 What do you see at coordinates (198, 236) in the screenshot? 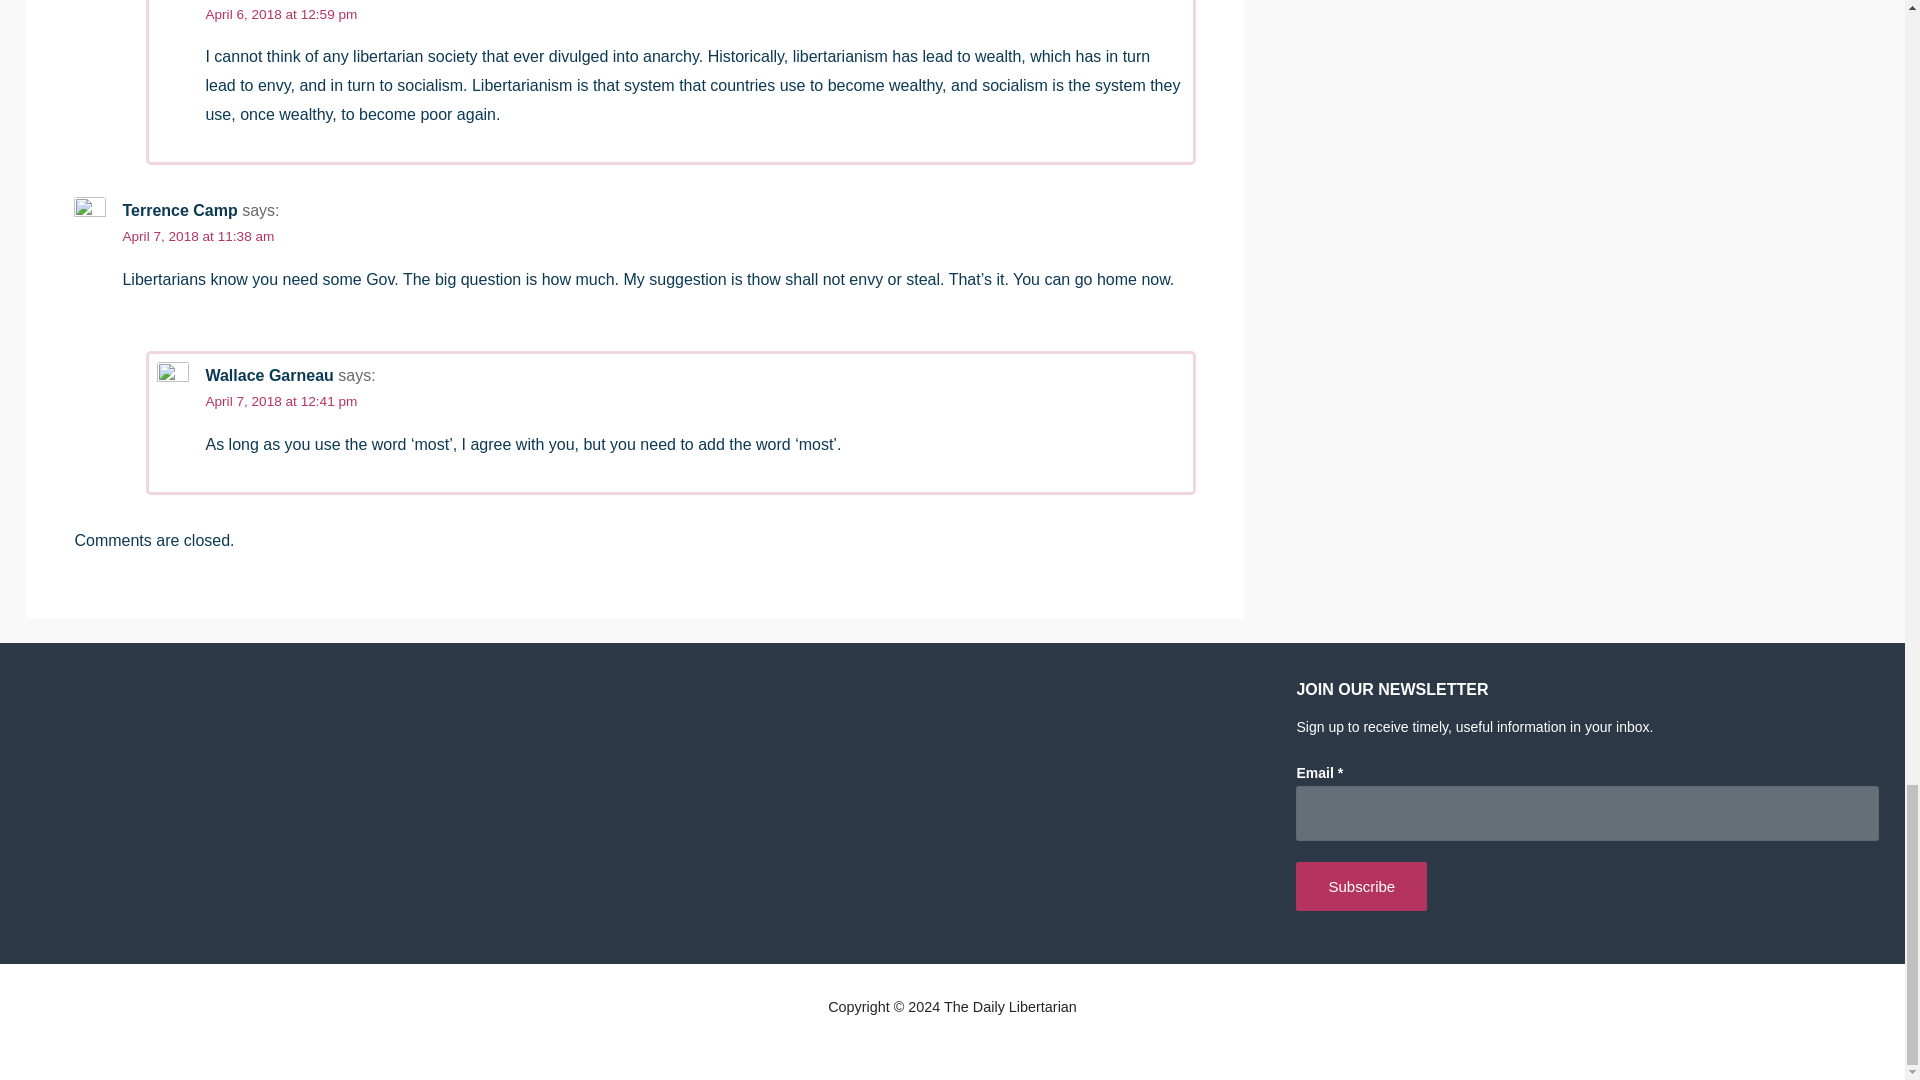
I see `April 7, 2018 at 11:38 am` at bounding box center [198, 236].